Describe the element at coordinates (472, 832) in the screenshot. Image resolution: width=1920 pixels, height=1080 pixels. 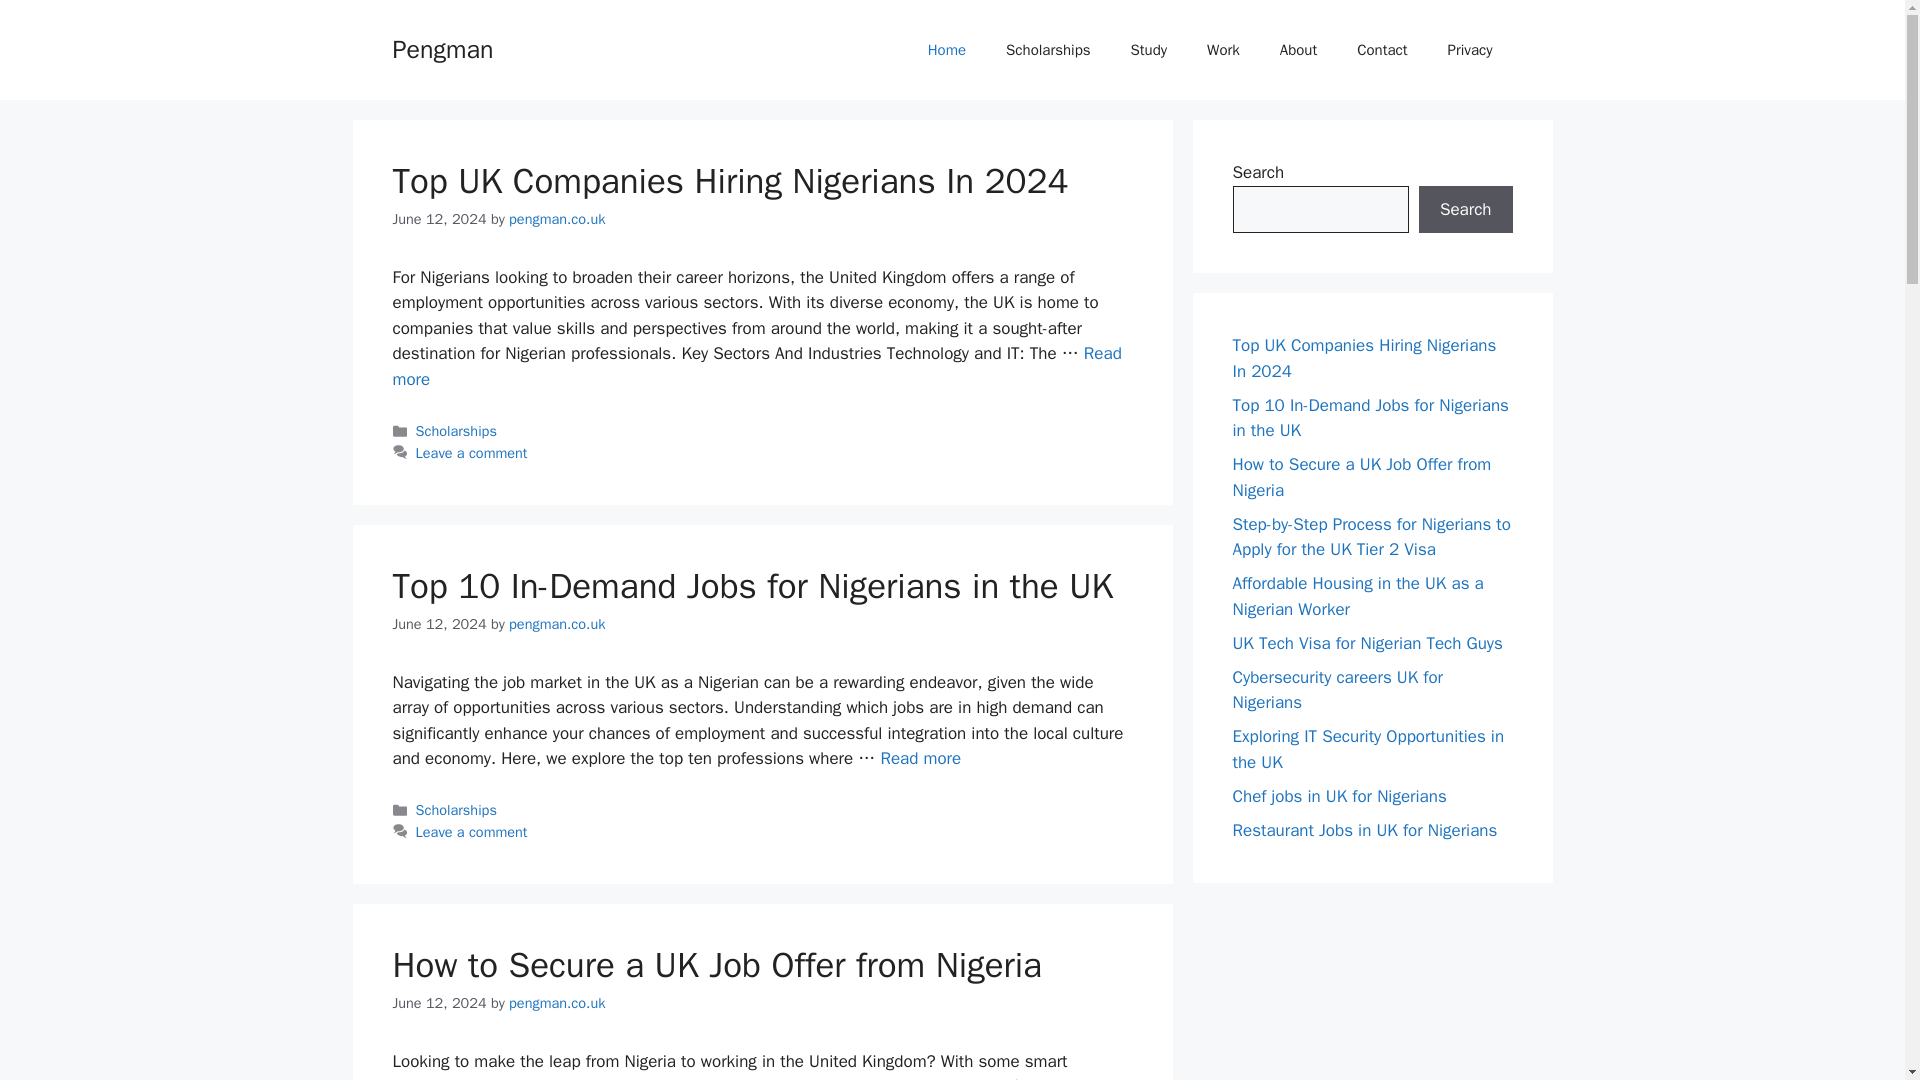
I see `Leave a comment` at that location.